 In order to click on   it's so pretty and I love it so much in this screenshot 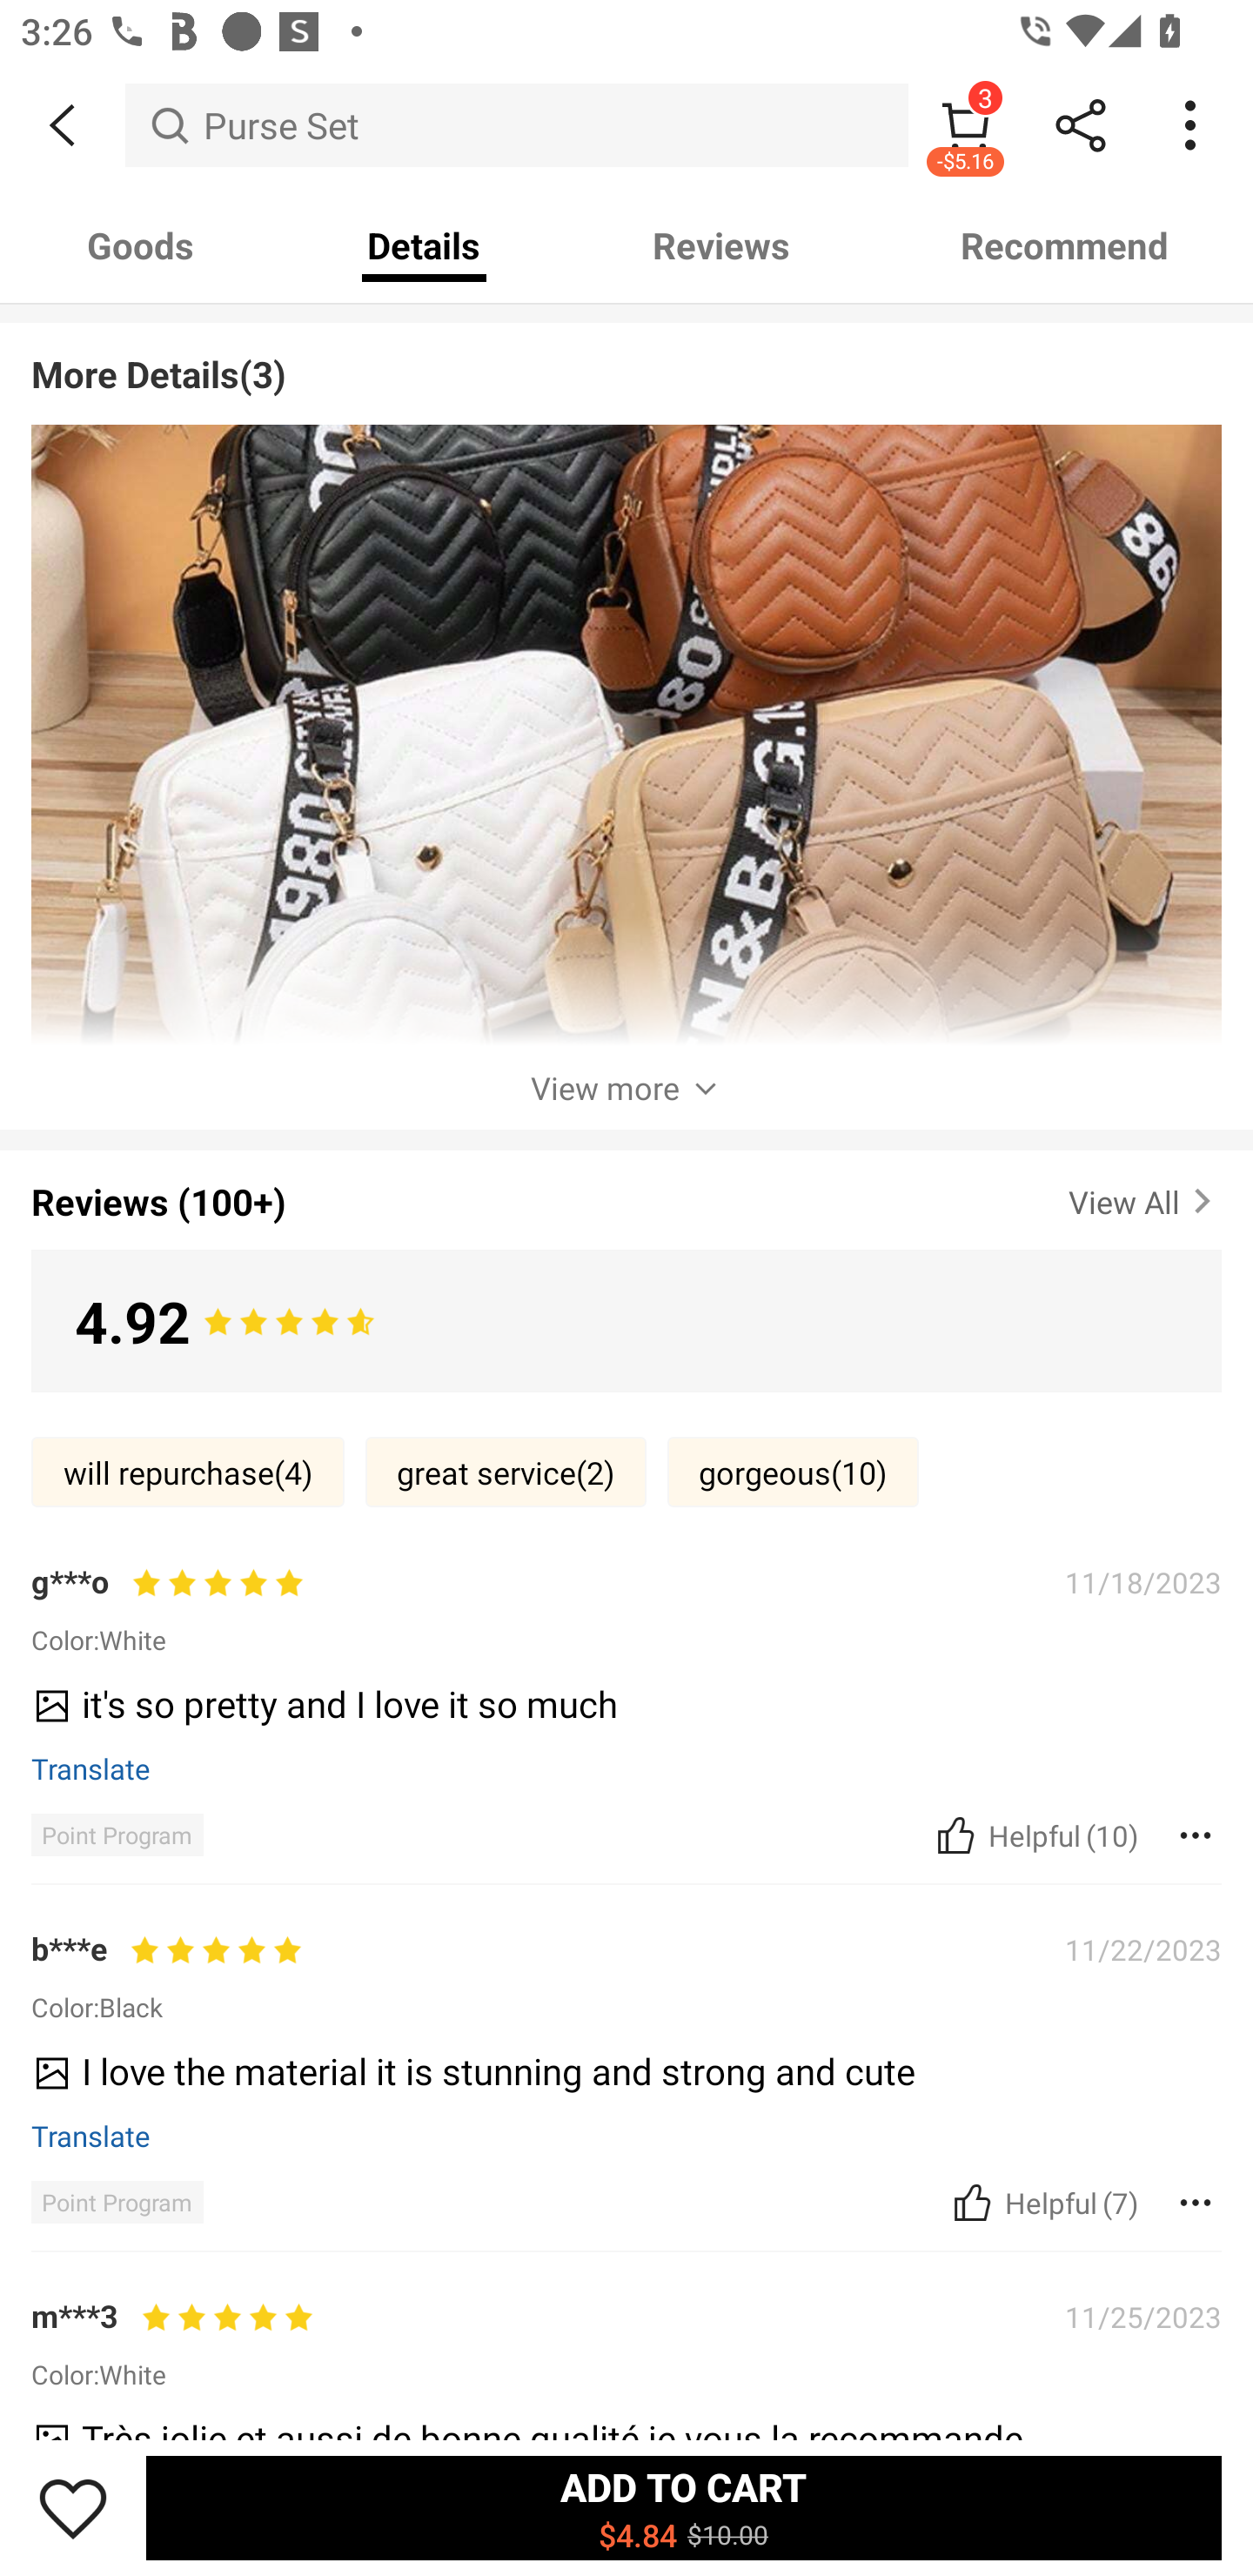, I will do `click(616, 1714)`.